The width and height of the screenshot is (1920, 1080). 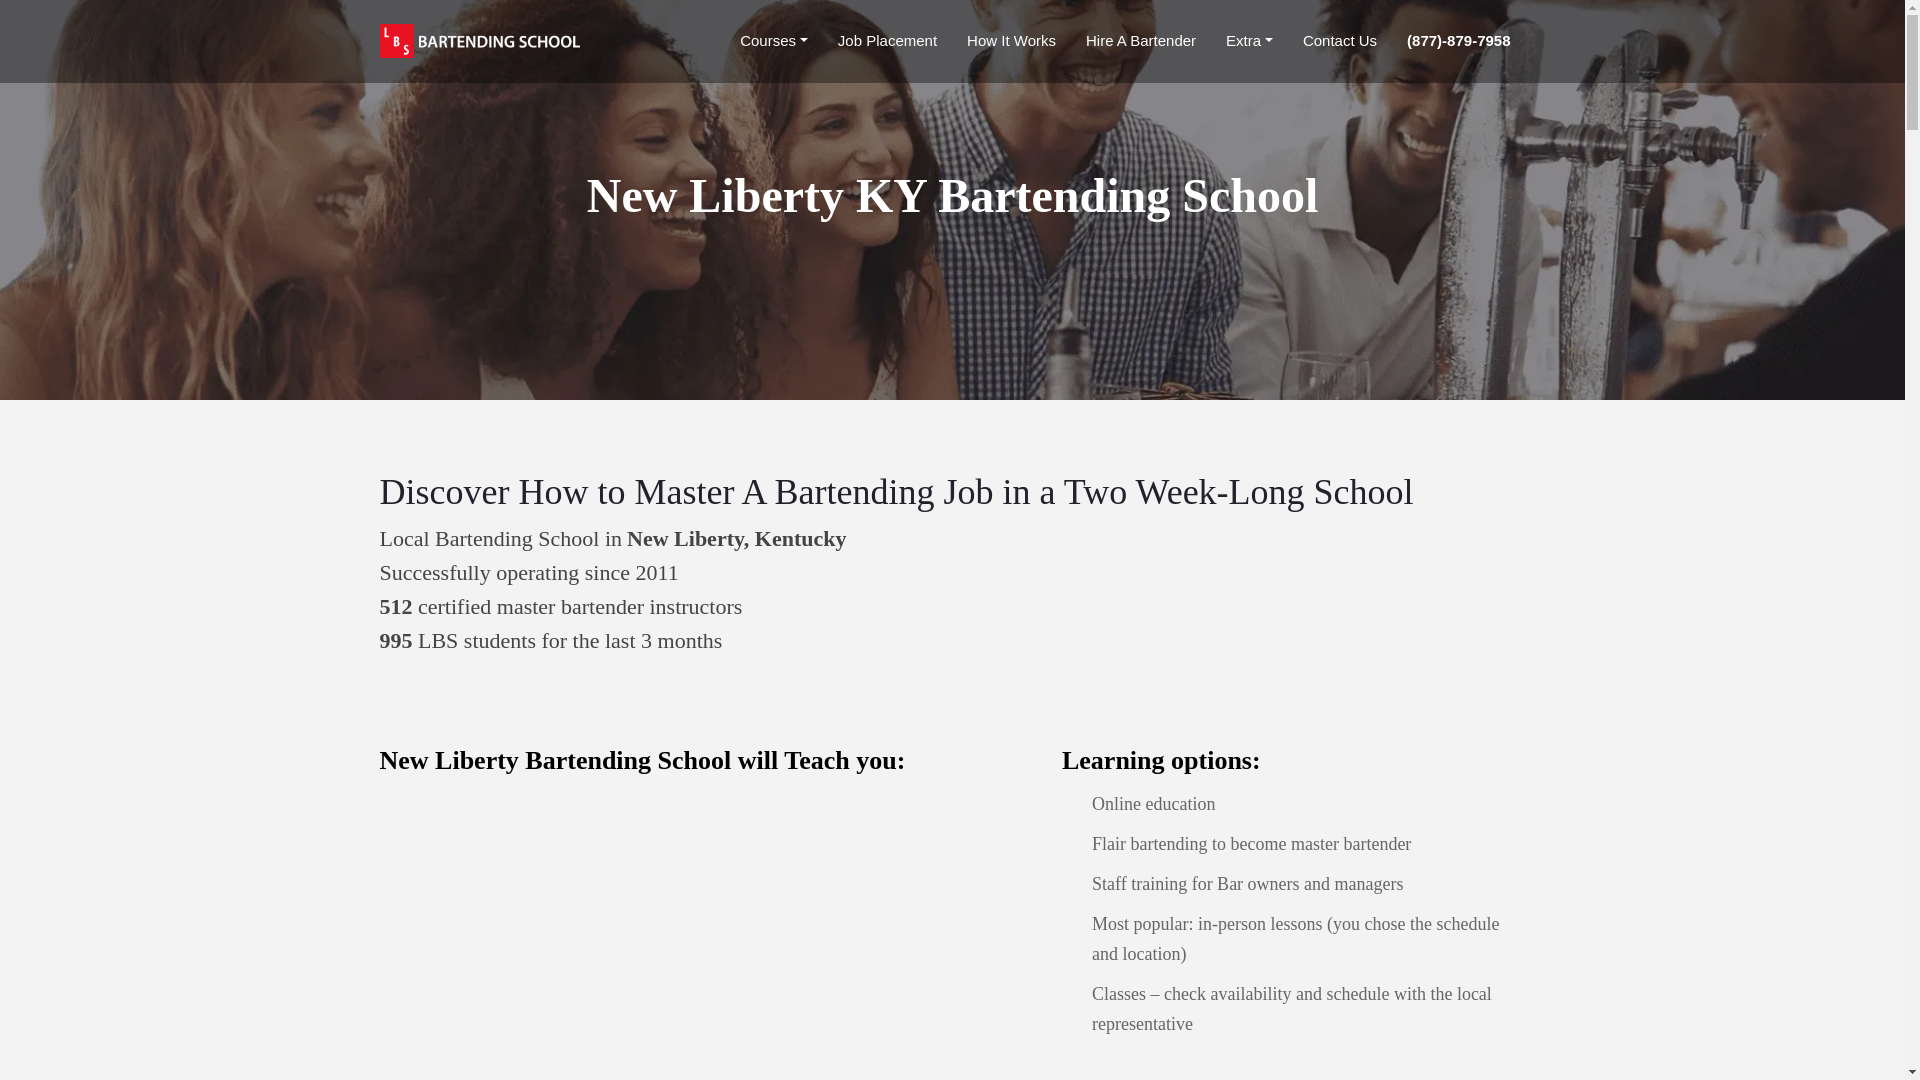 I want to click on Job Placement, so click(x=886, y=40).